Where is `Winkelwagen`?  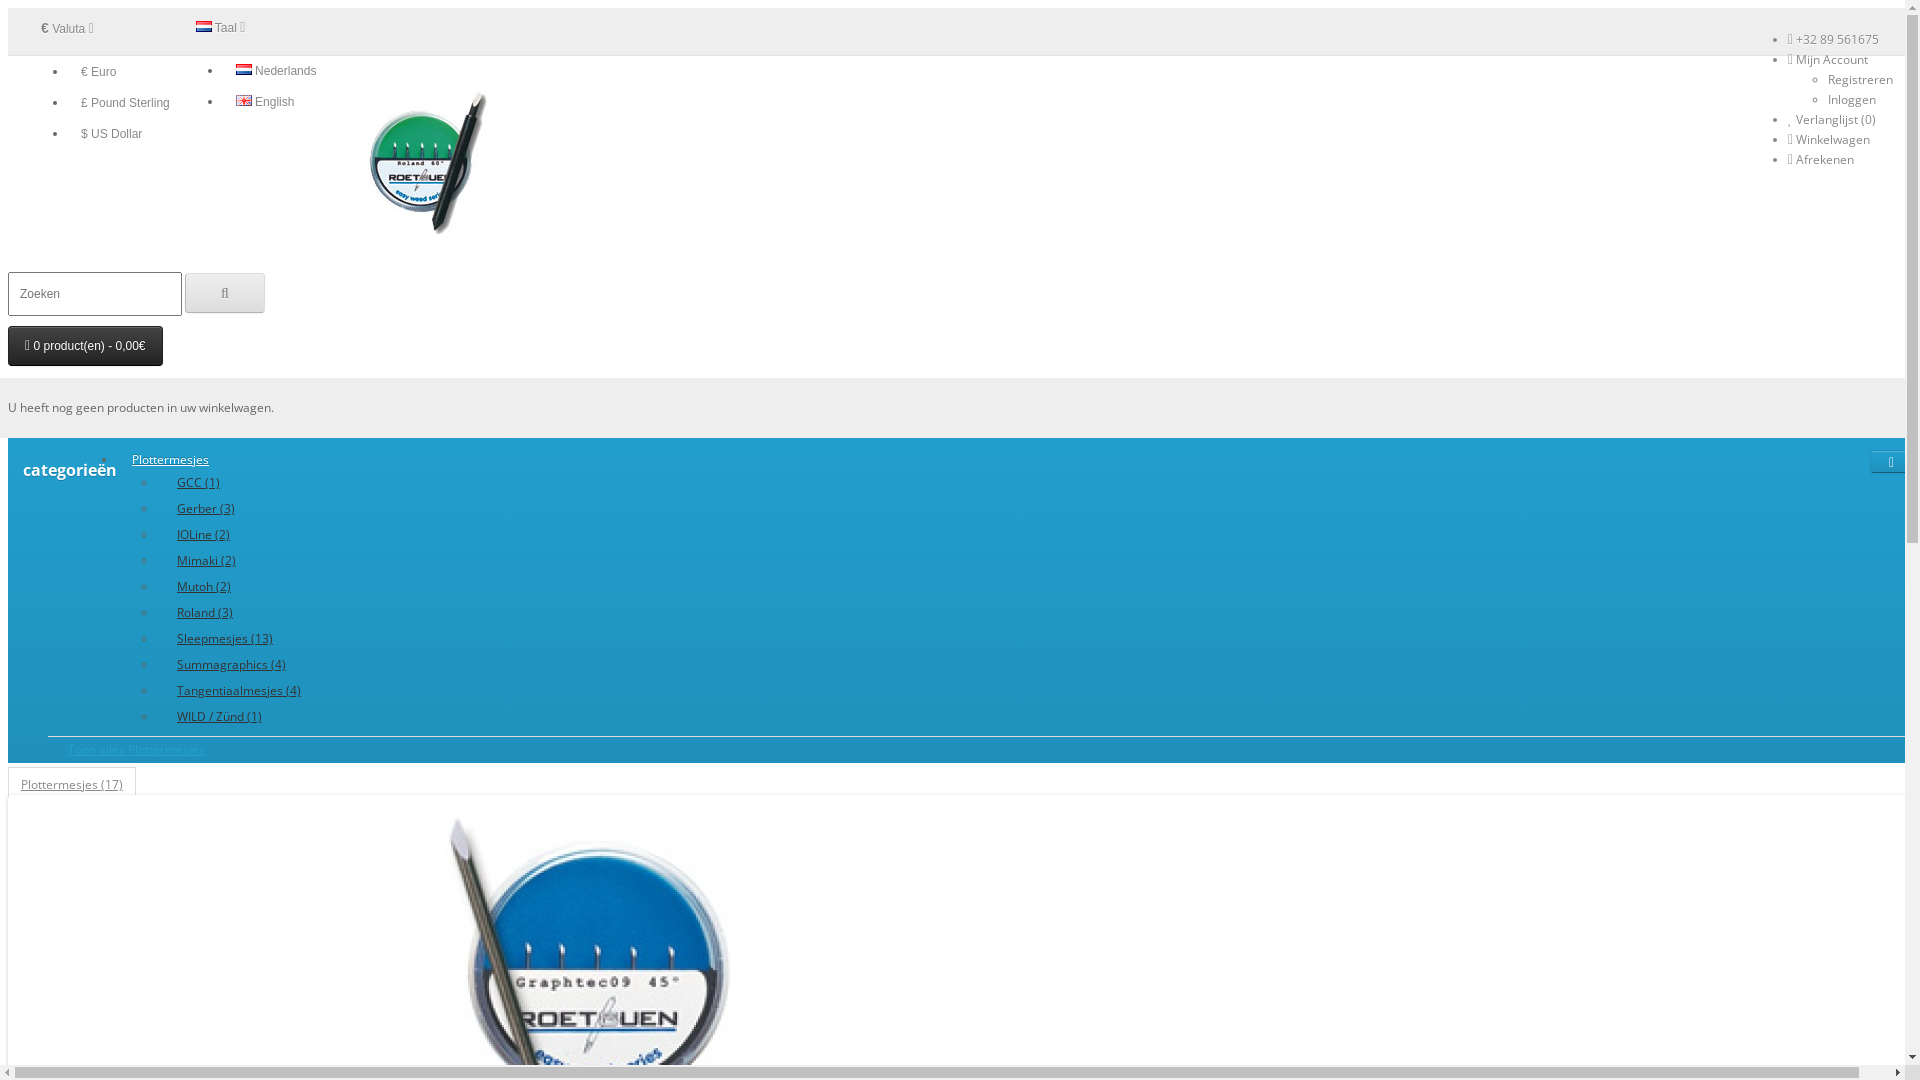 Winkelwagen is located at coordinates (1829, 140).